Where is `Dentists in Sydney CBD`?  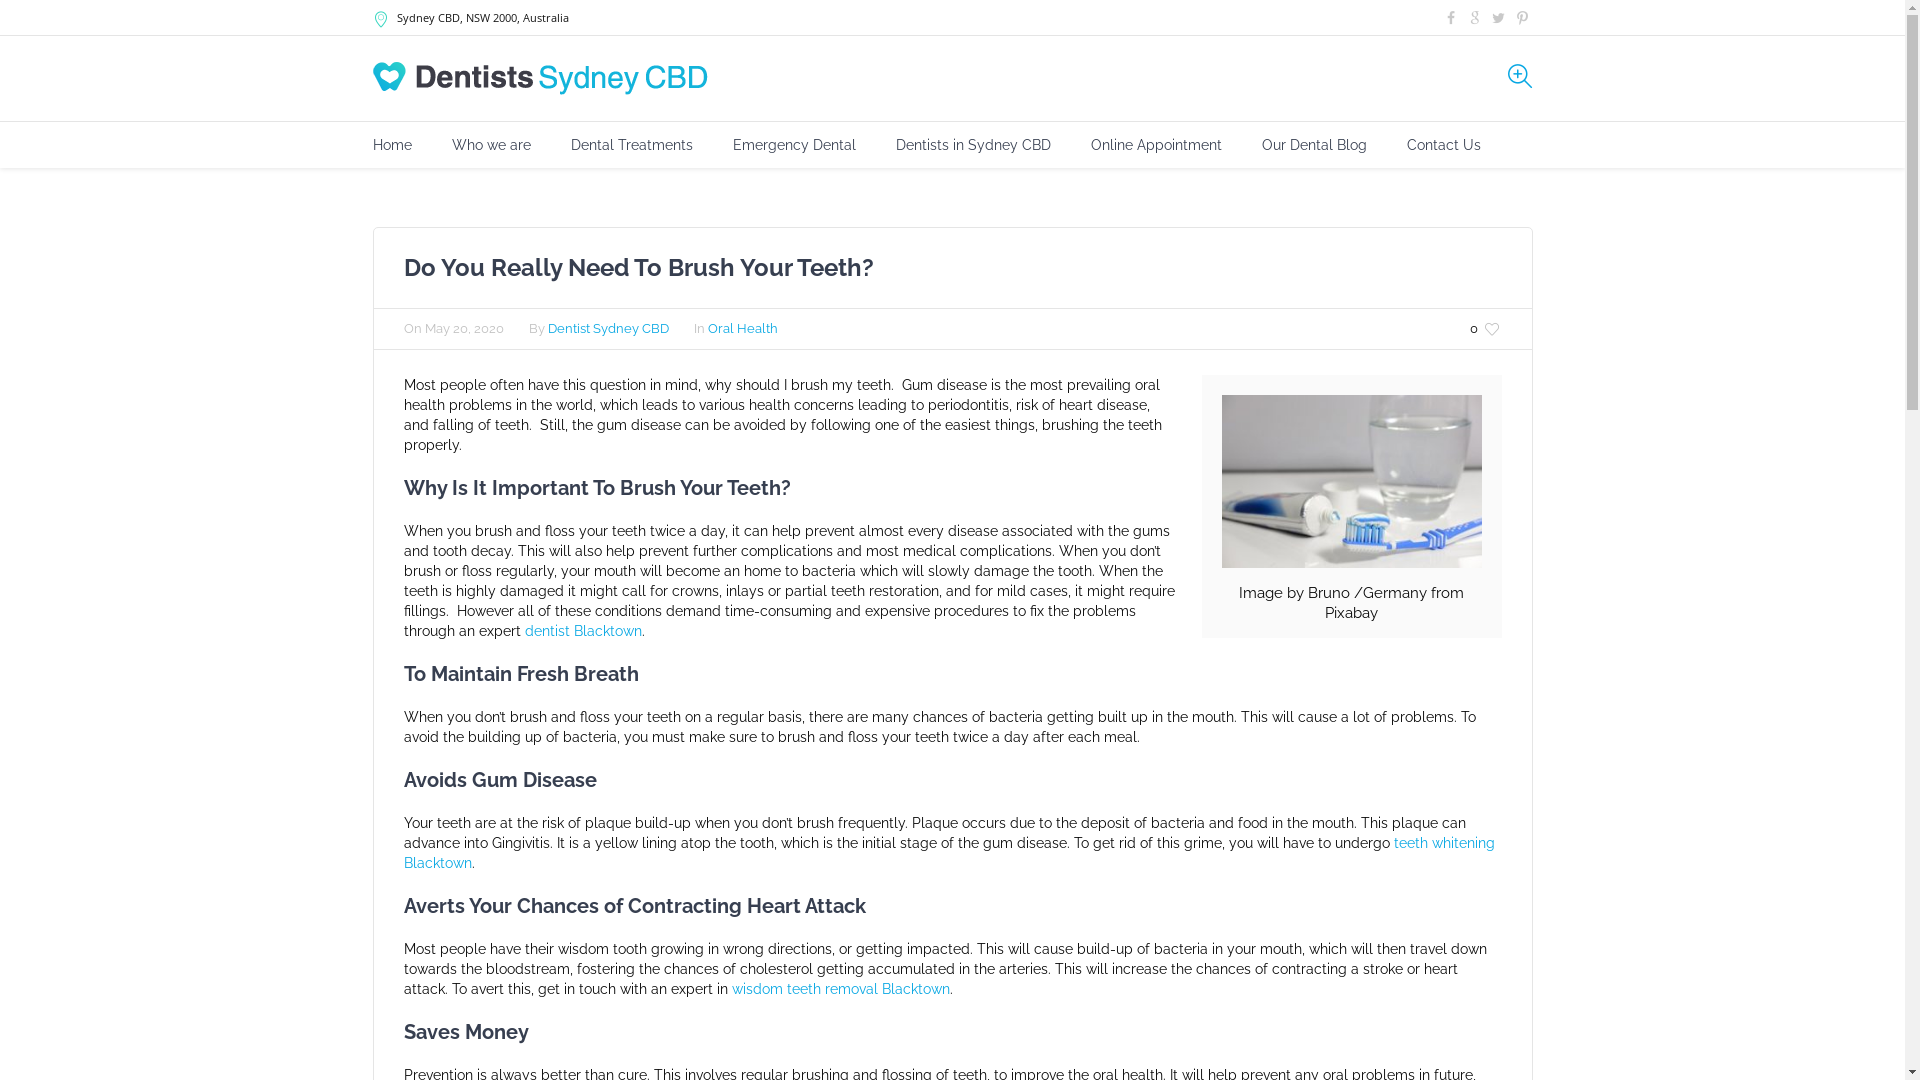 Dentists in Sydney CBD is located at coordinates (974, 145).